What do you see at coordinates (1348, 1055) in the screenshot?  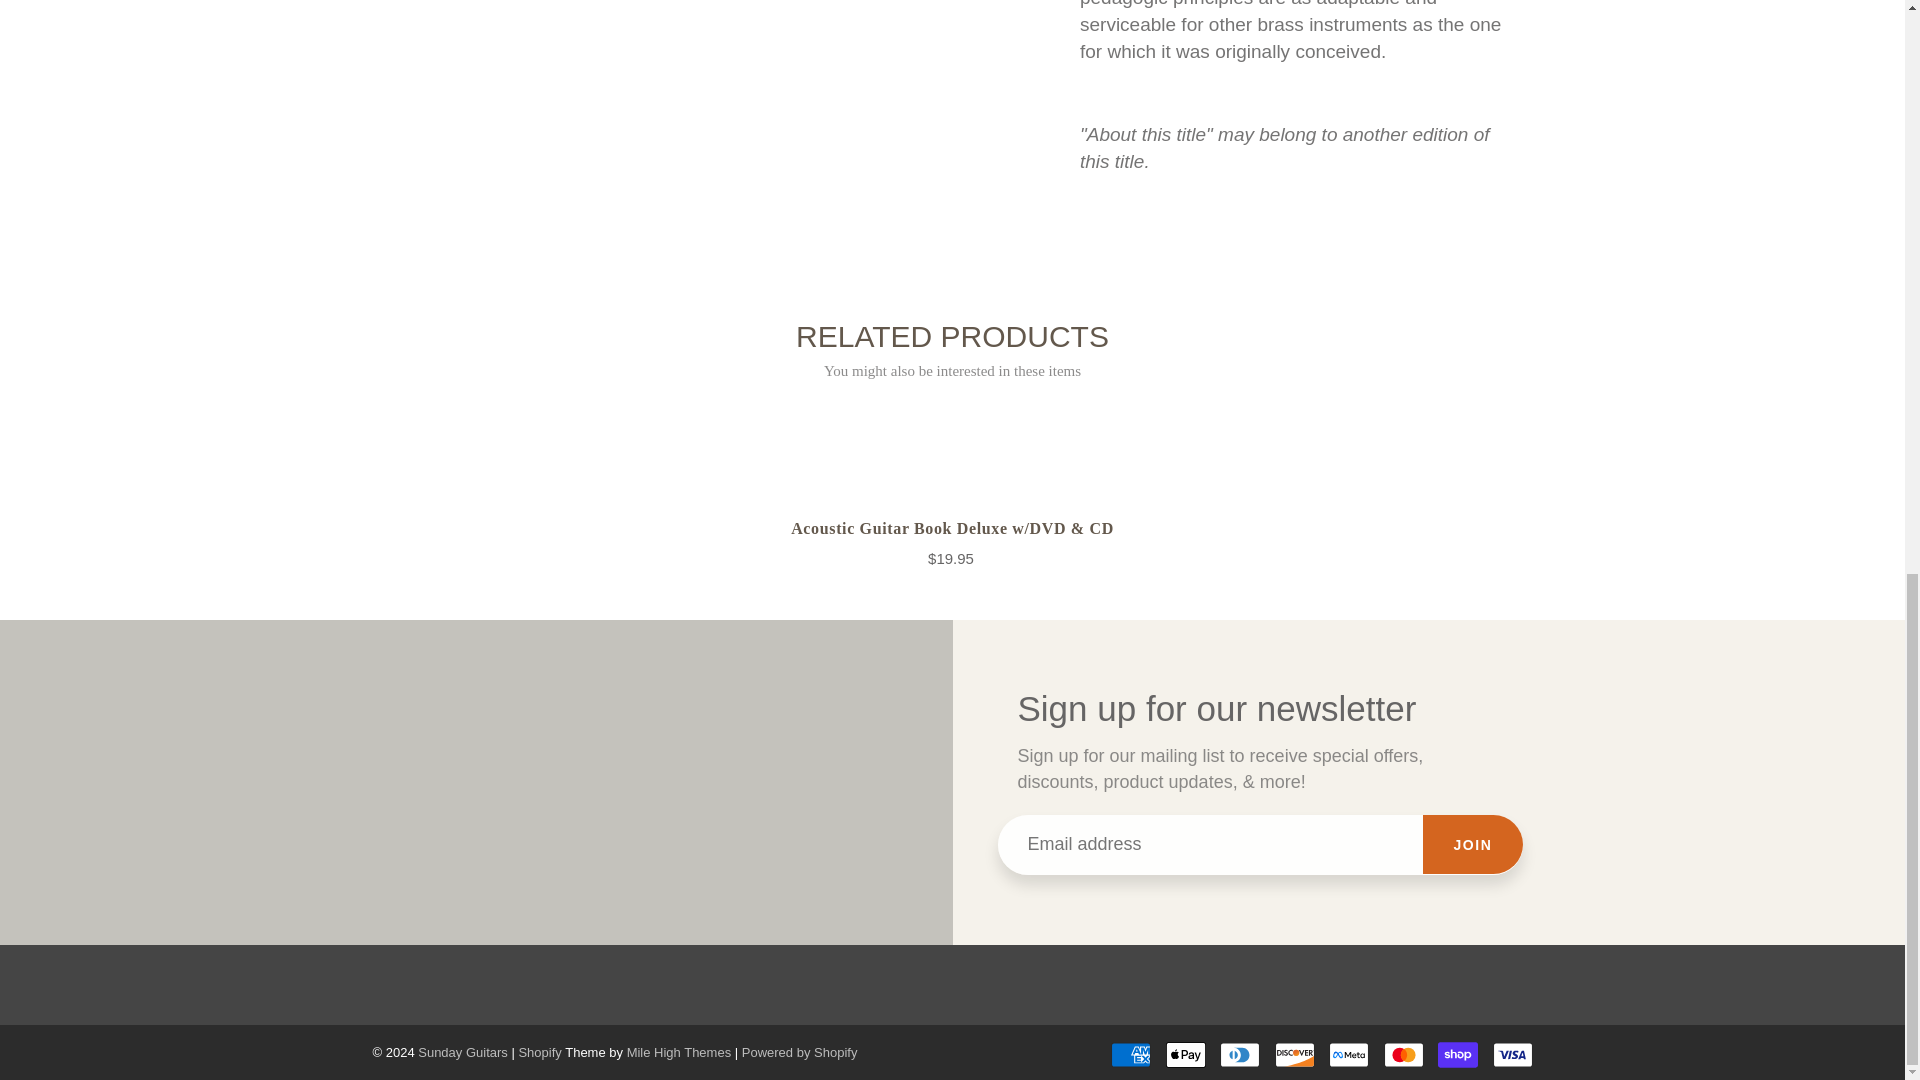 I see `Meta Pay` at bounding box center [1348, 1055].